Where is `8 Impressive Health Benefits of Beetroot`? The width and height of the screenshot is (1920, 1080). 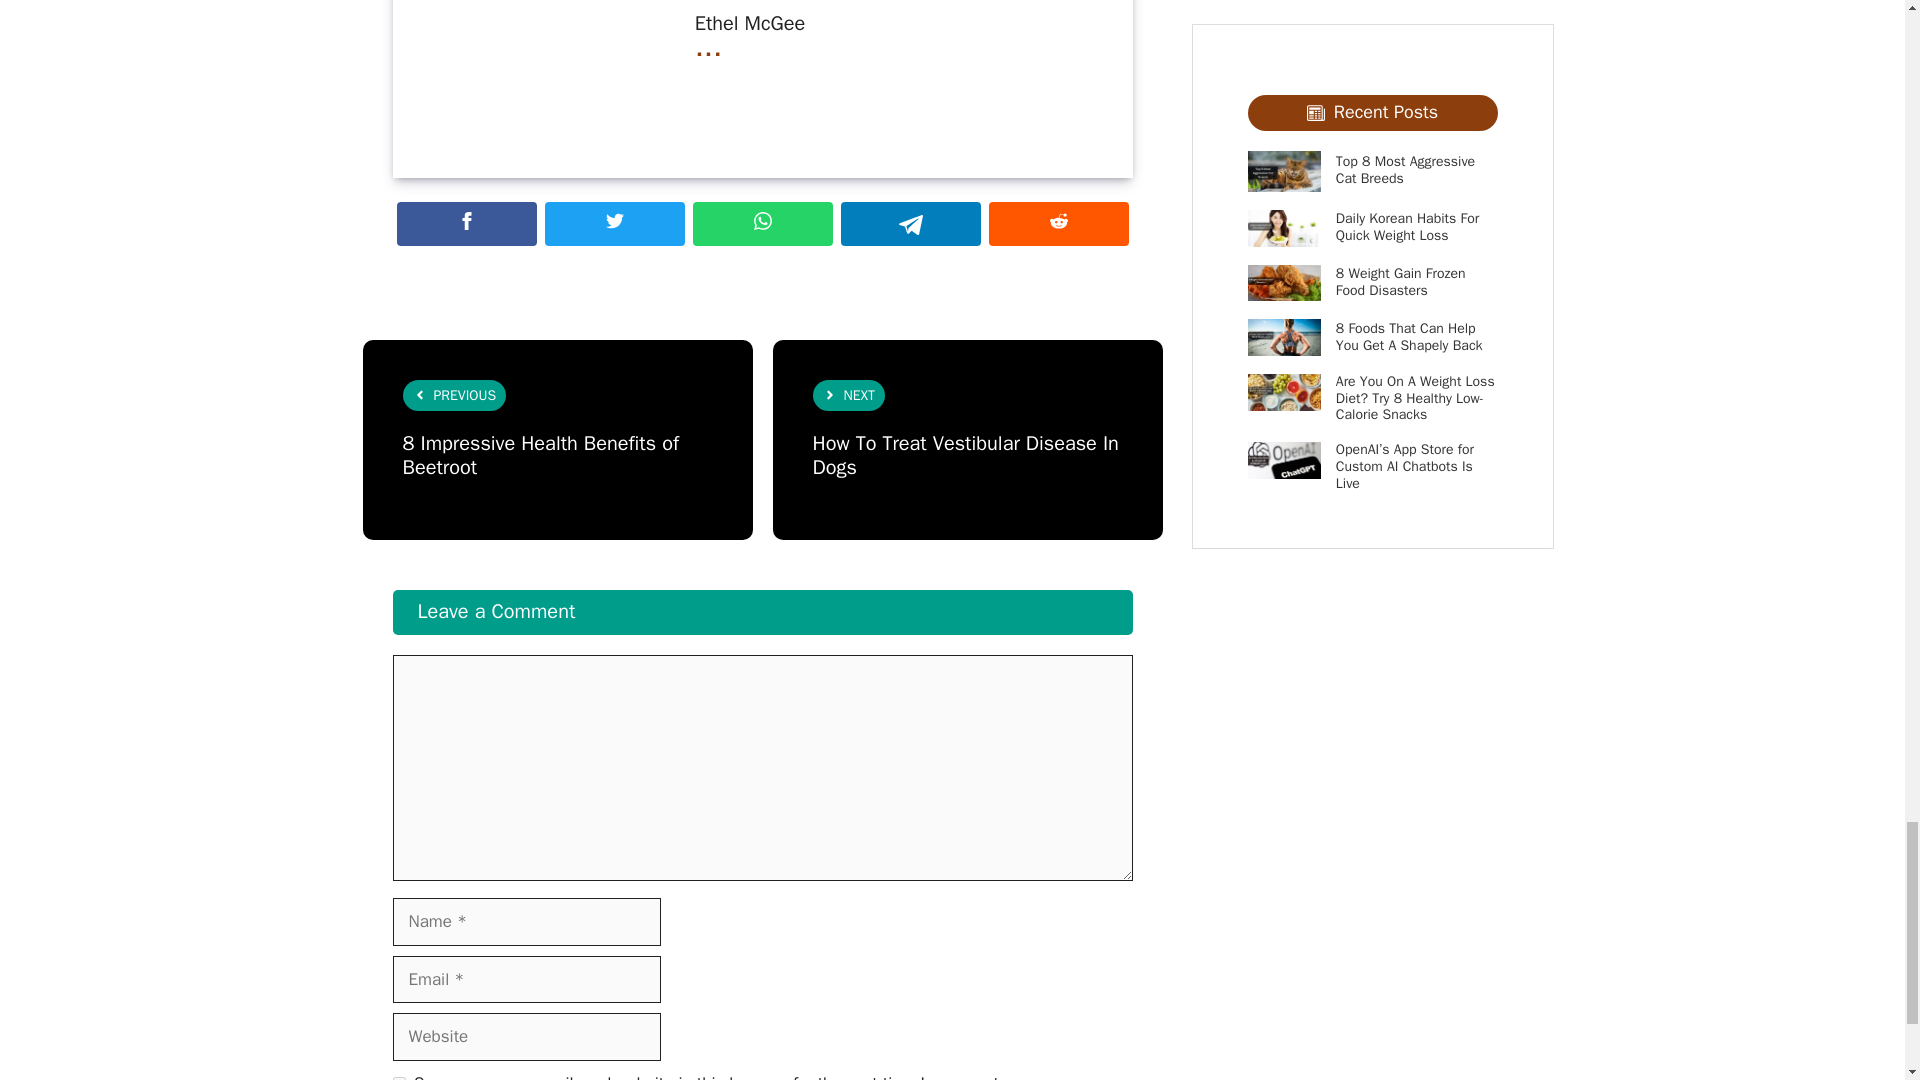 8 Impressive Health Benefits of Beetroot is located at coordinates (539, 454).